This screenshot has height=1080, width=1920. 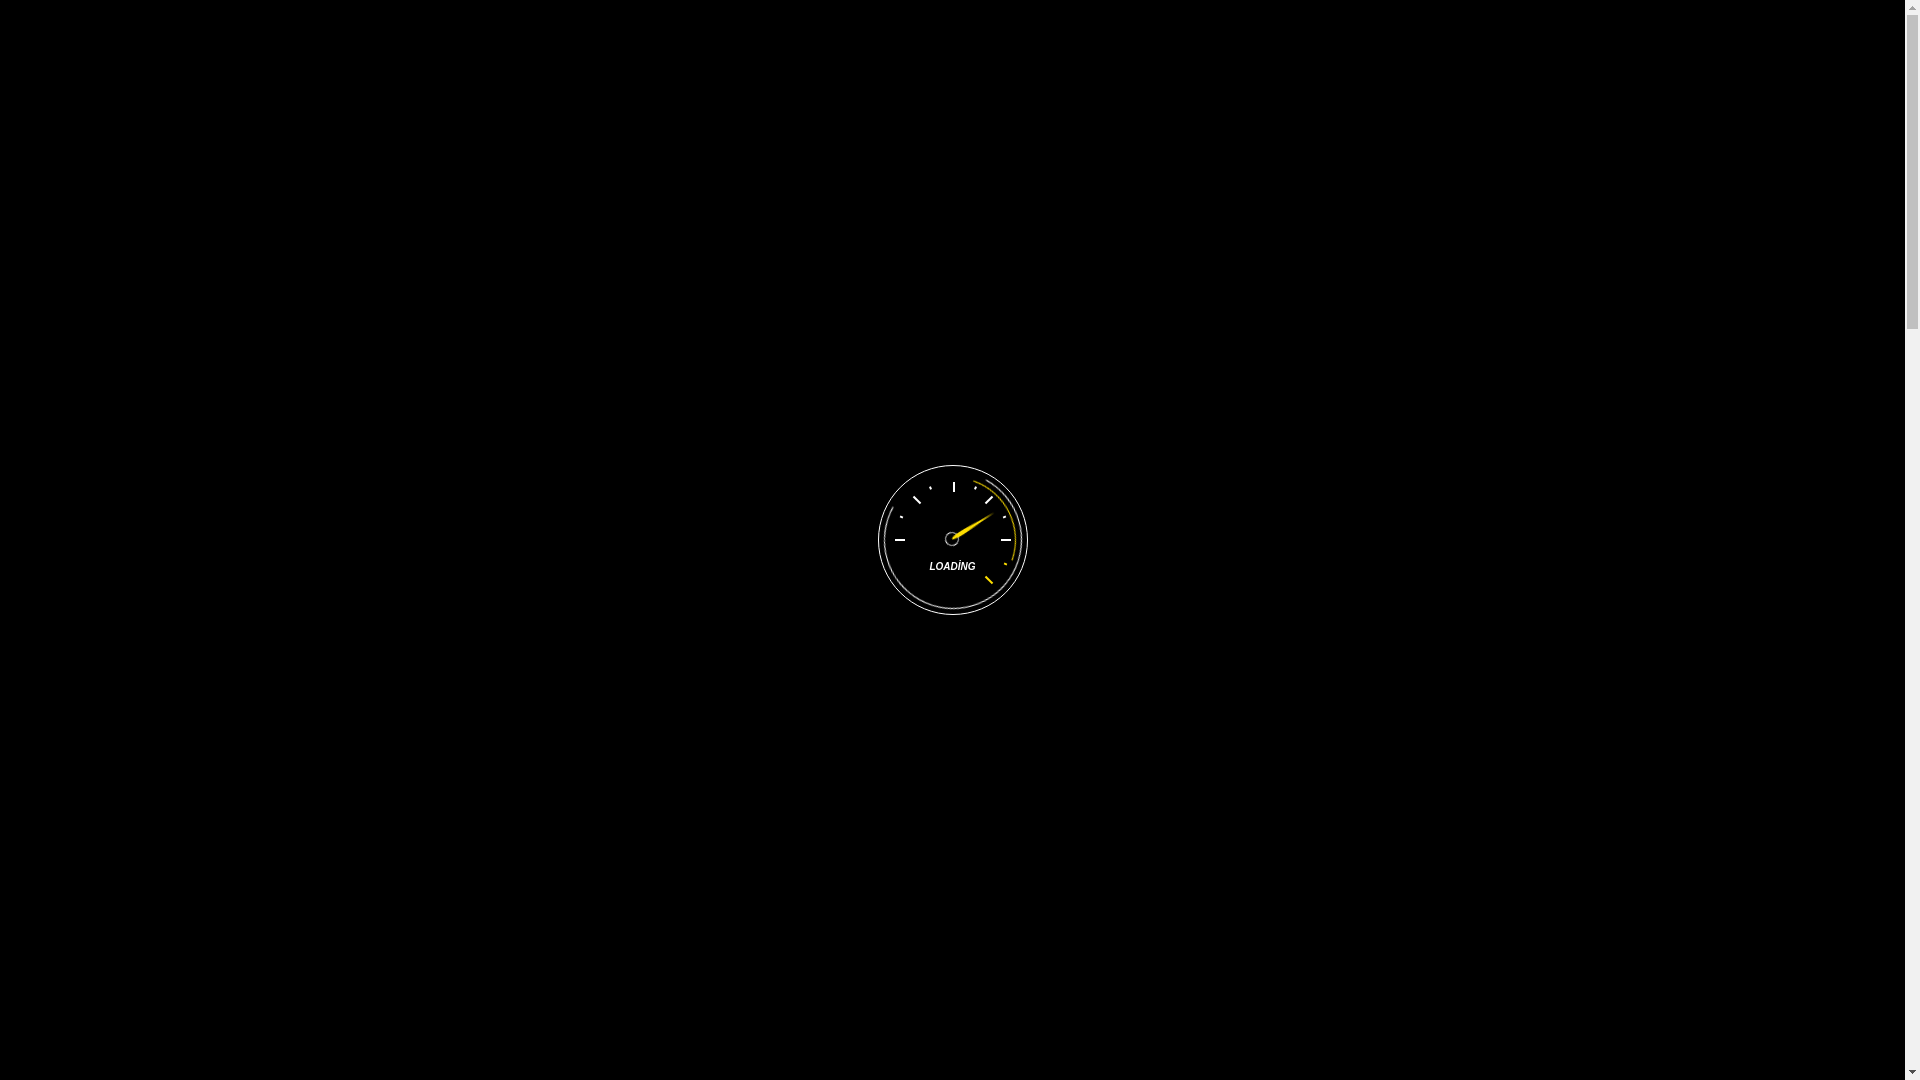 What do you see at coordinates (854, 158) in the screenshot?
I see `Haberler` at bounding box center [854, 158].